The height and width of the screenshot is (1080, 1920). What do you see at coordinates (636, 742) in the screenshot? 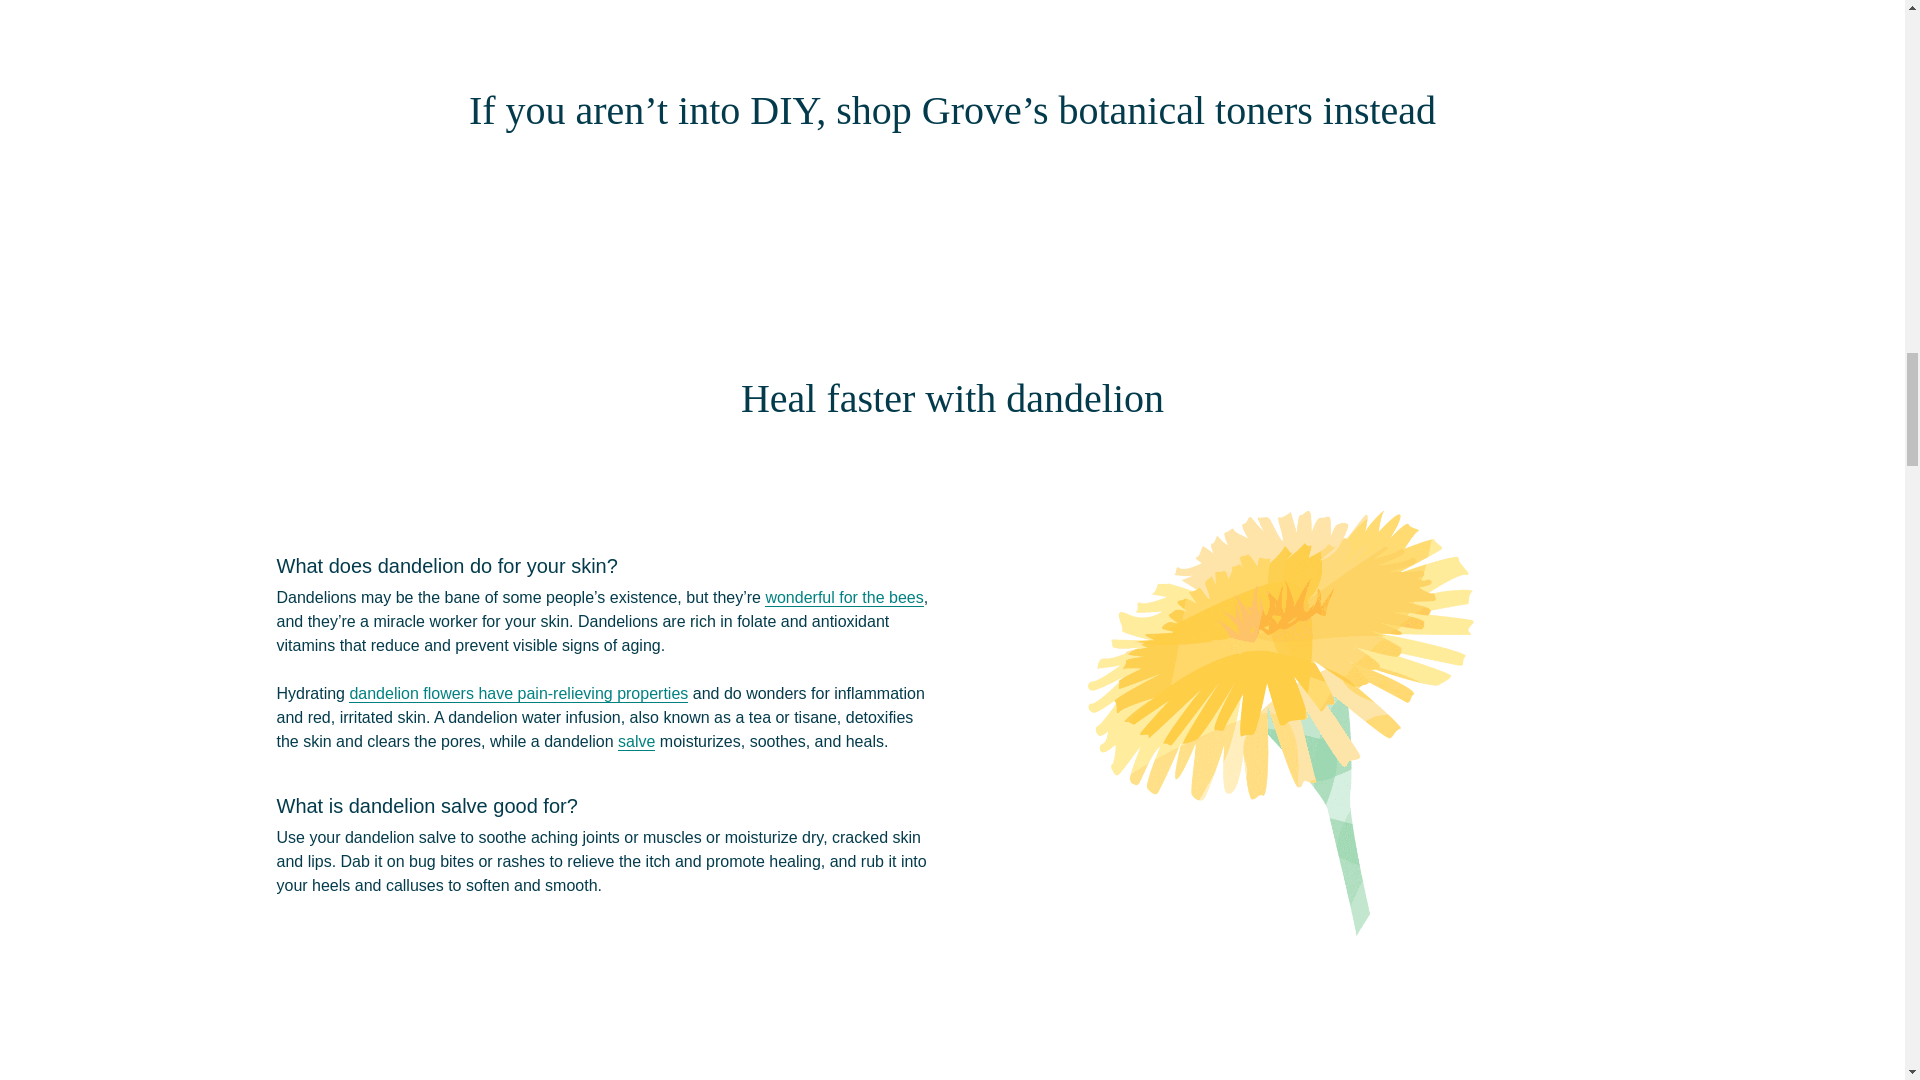
I see `salve` at bounding box center [636, 742].